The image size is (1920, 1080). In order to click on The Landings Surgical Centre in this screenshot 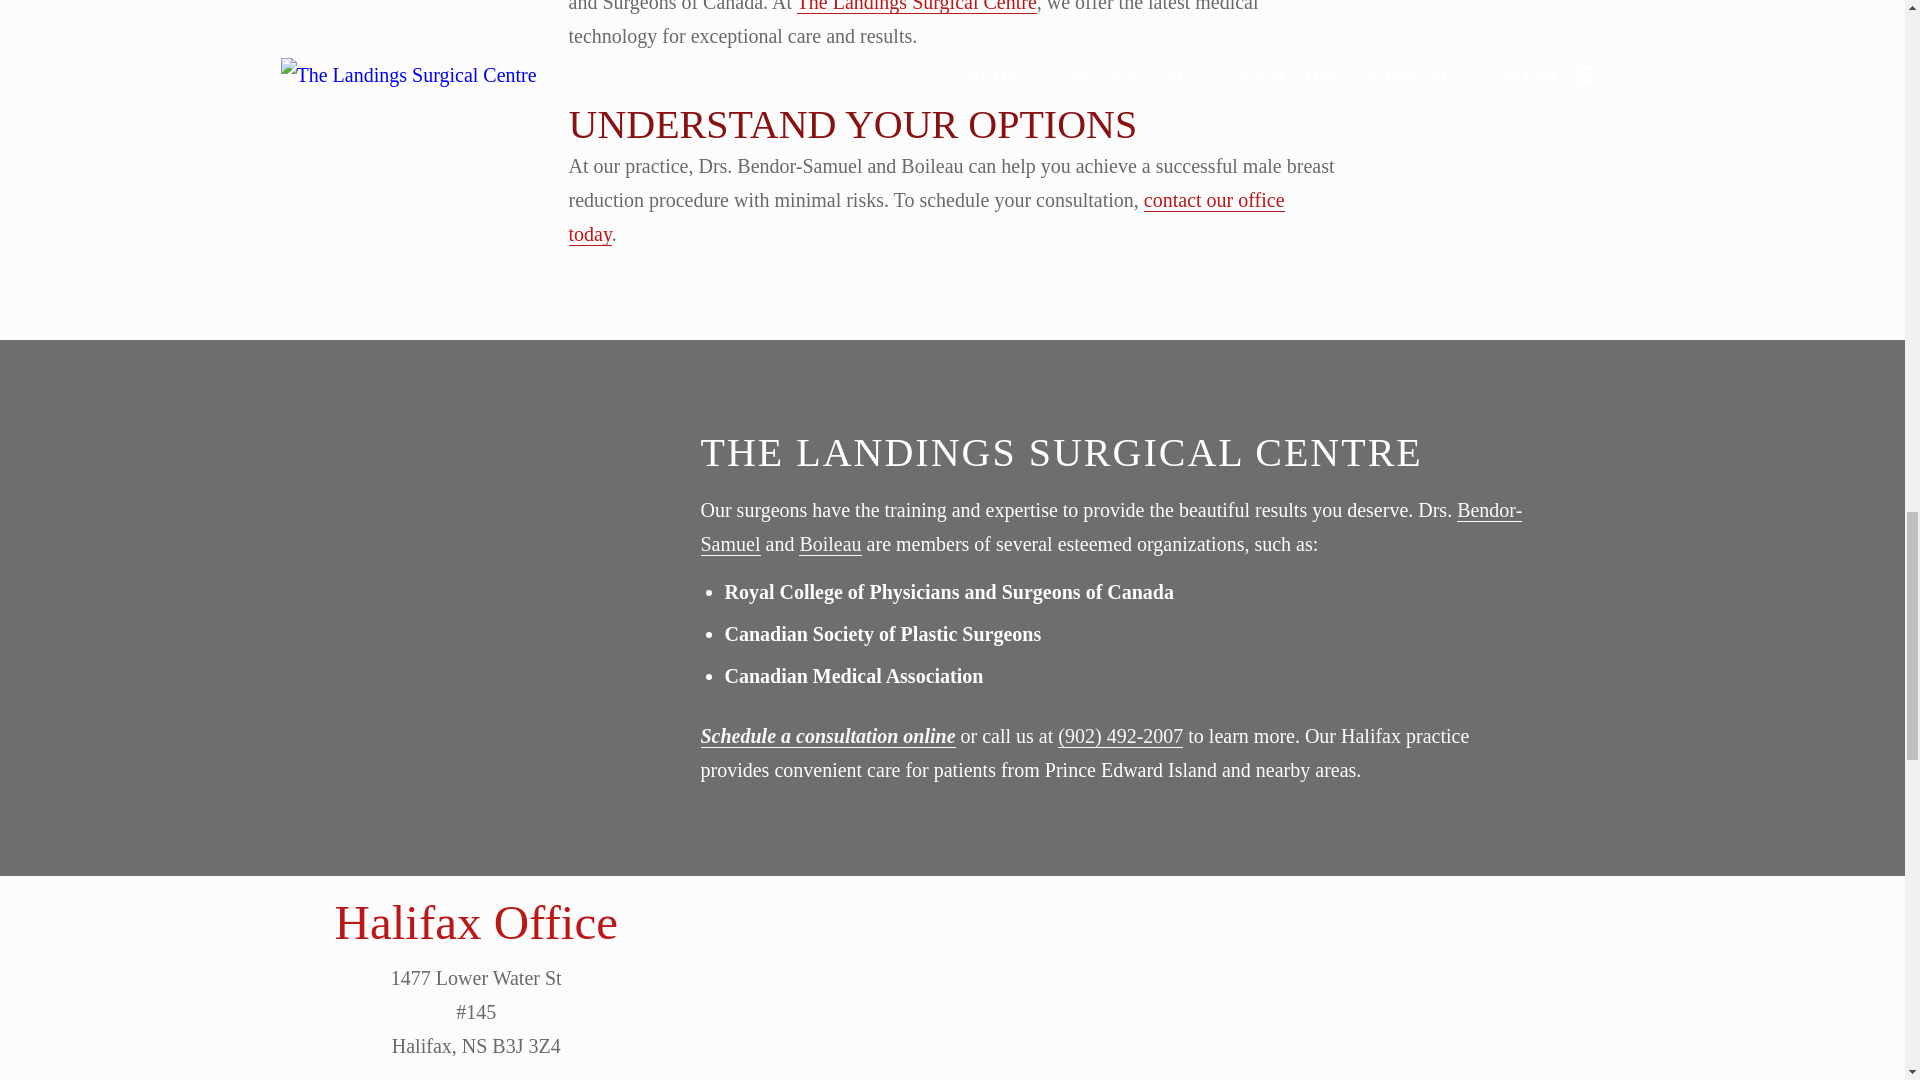, I will do `click(916, 7)`.